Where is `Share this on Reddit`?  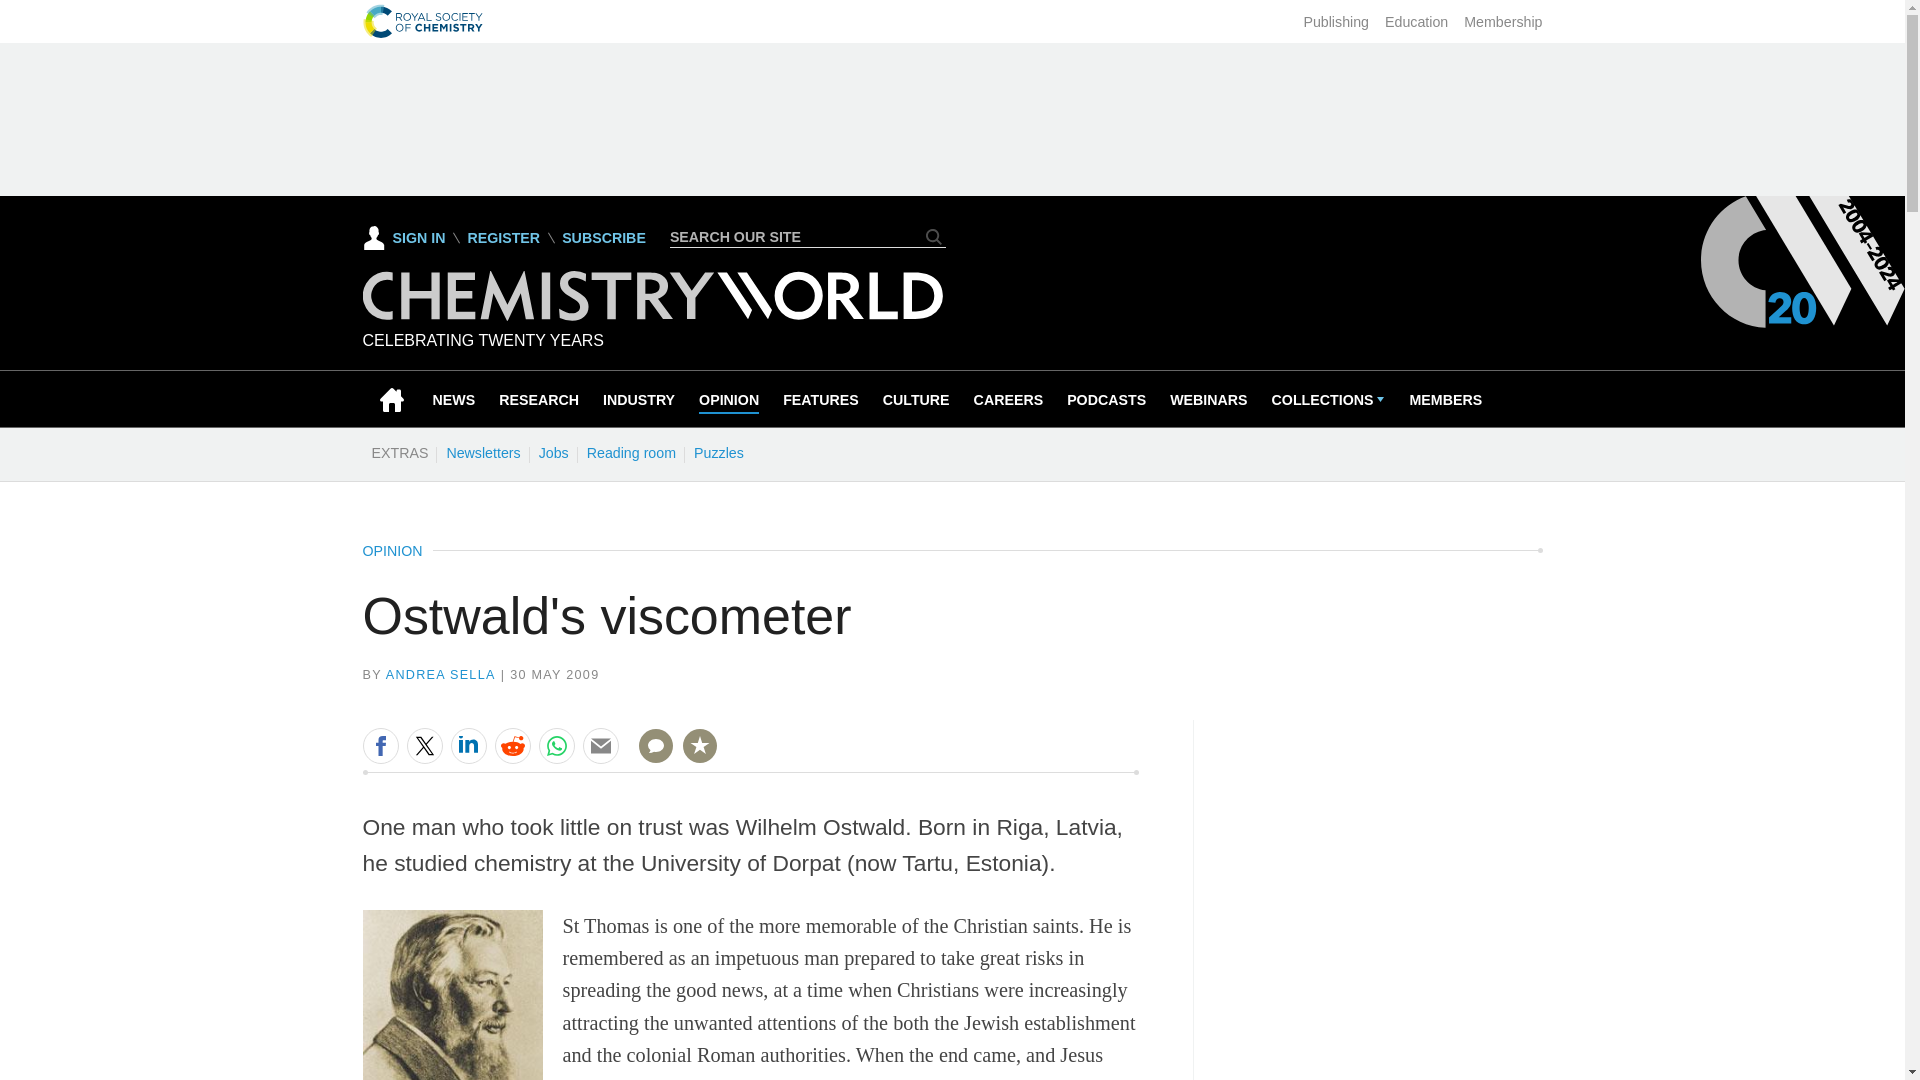 Share this on Reddit is located at coordinates (511, 745).